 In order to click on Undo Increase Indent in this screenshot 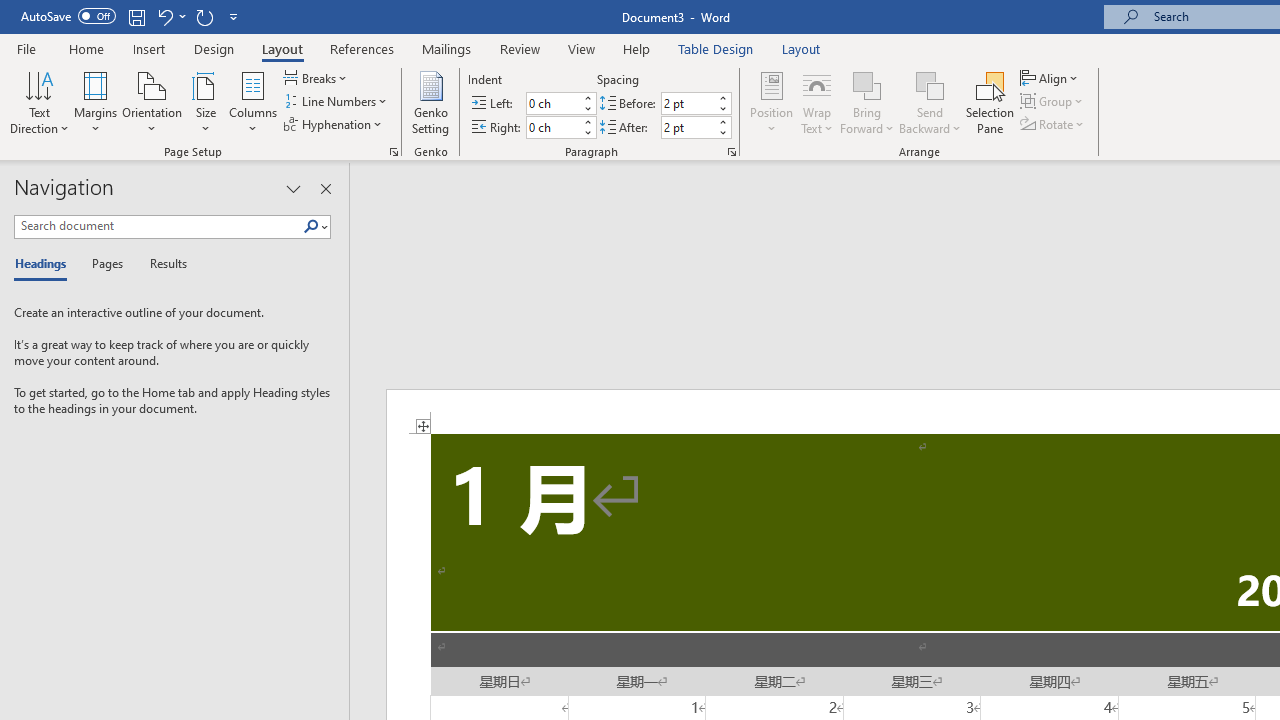, I will do `click(164, 16)`.